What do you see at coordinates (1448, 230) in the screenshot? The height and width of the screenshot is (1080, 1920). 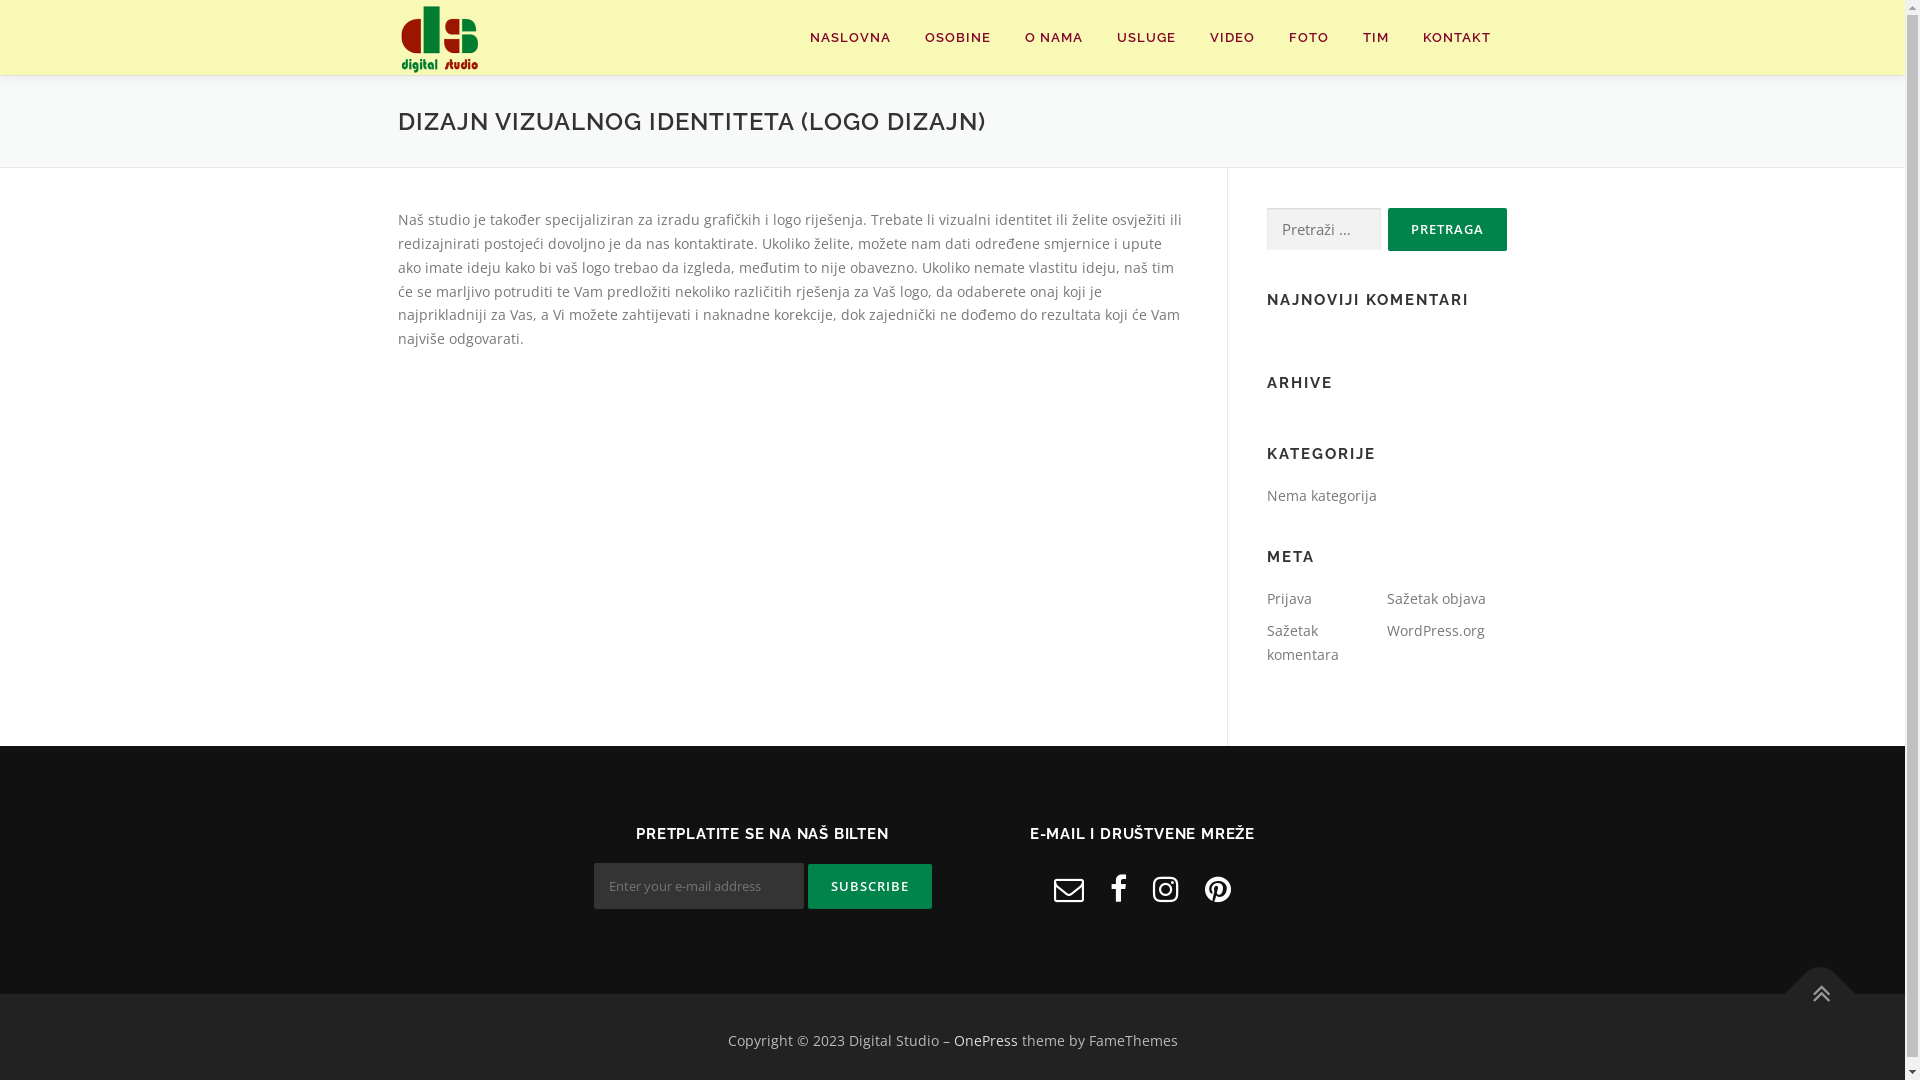 I see `Pretraga` at bounding box center [1448, 230].